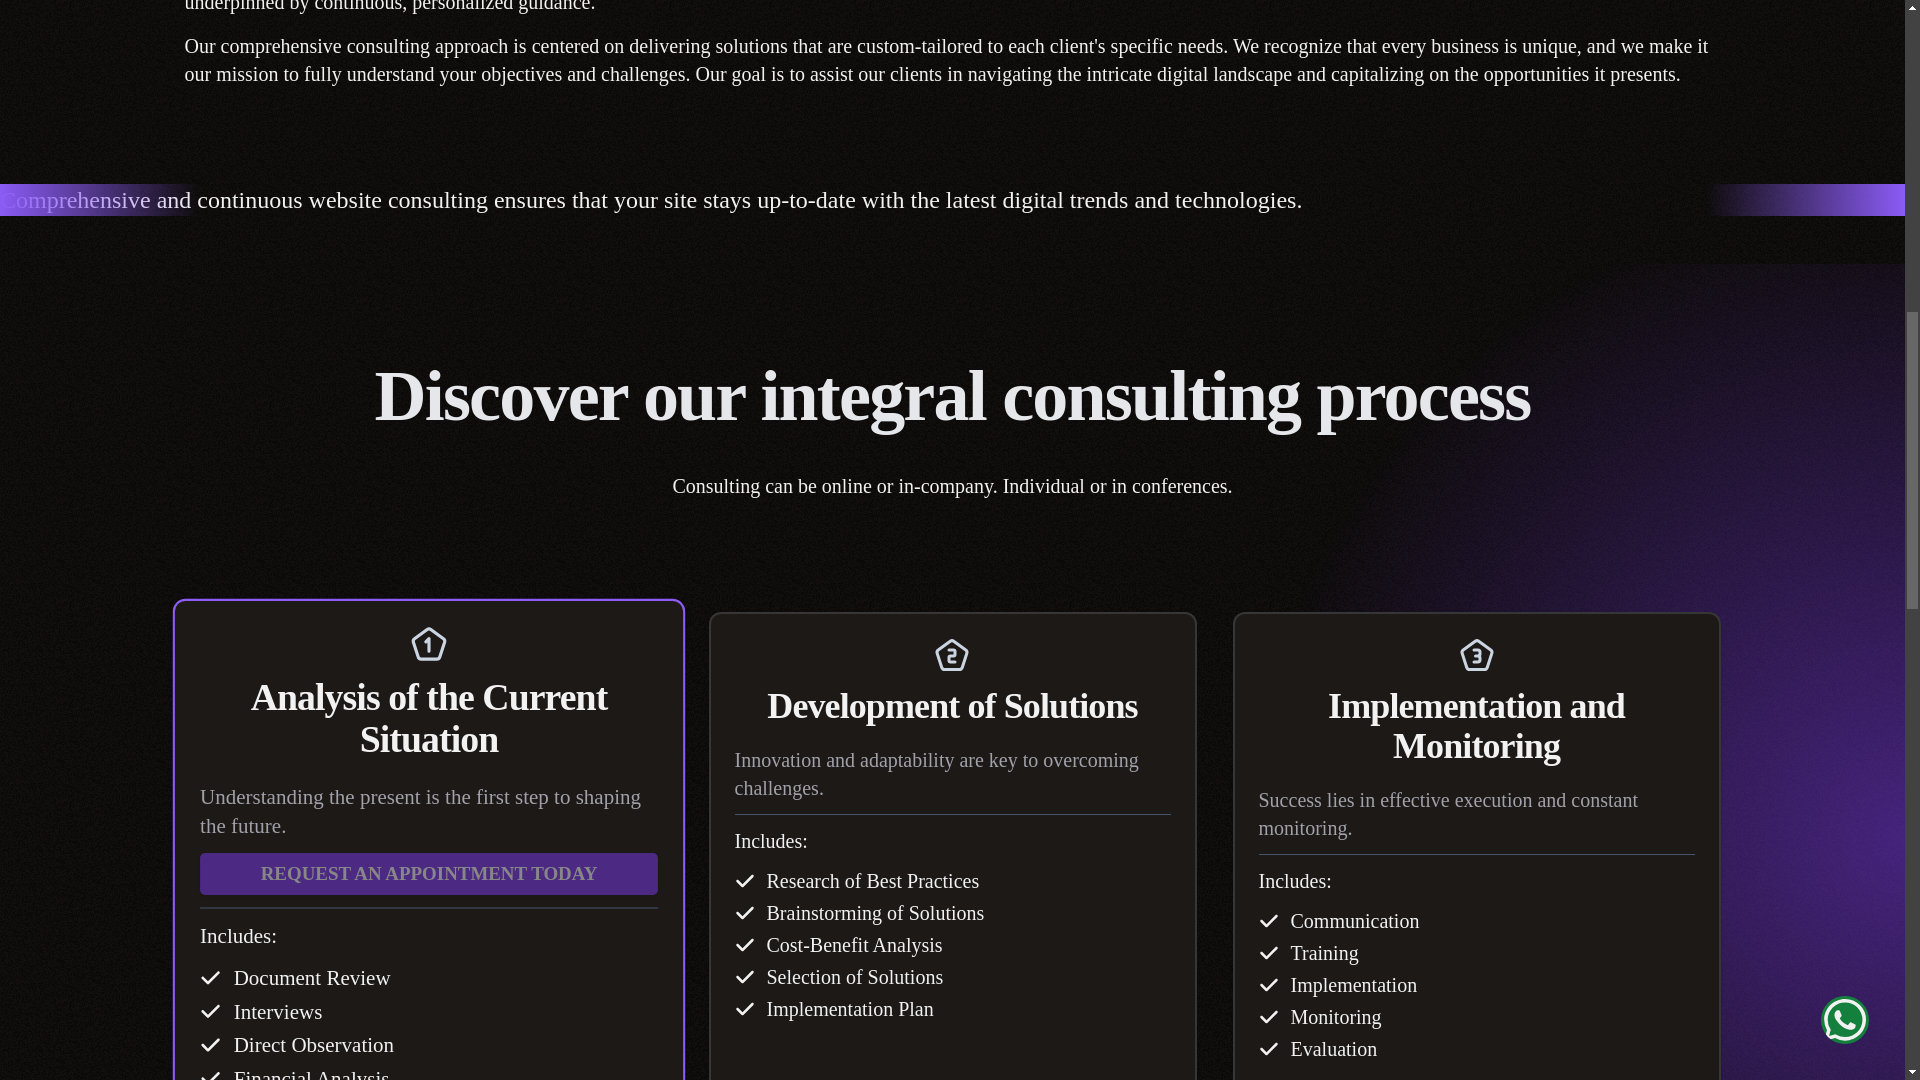 Image resolution: width=1920 pixels, height=1080 pixels. Describe the element at coordinates (854, 977) in the screenshot. I see `Selection of Solutions` at that location.